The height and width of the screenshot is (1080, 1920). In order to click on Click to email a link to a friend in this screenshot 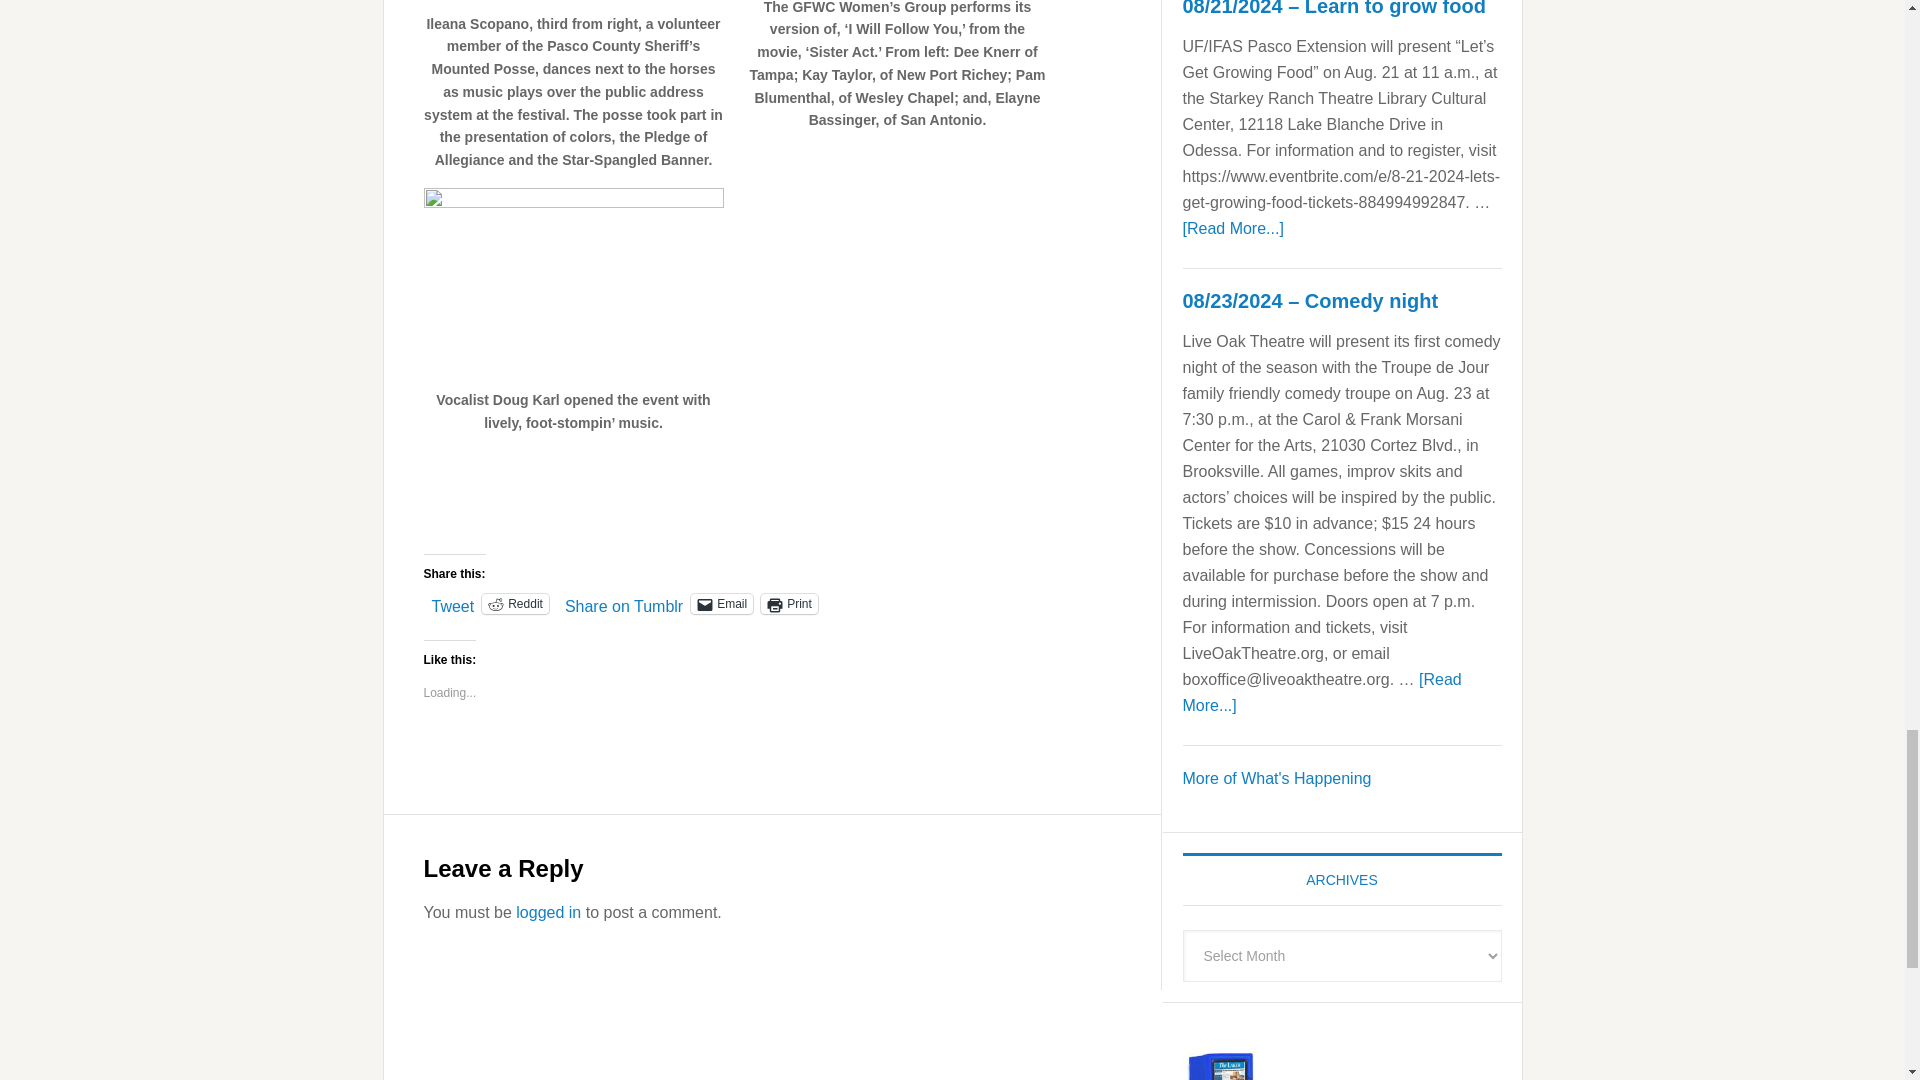, I will do `click(722, 604)`.